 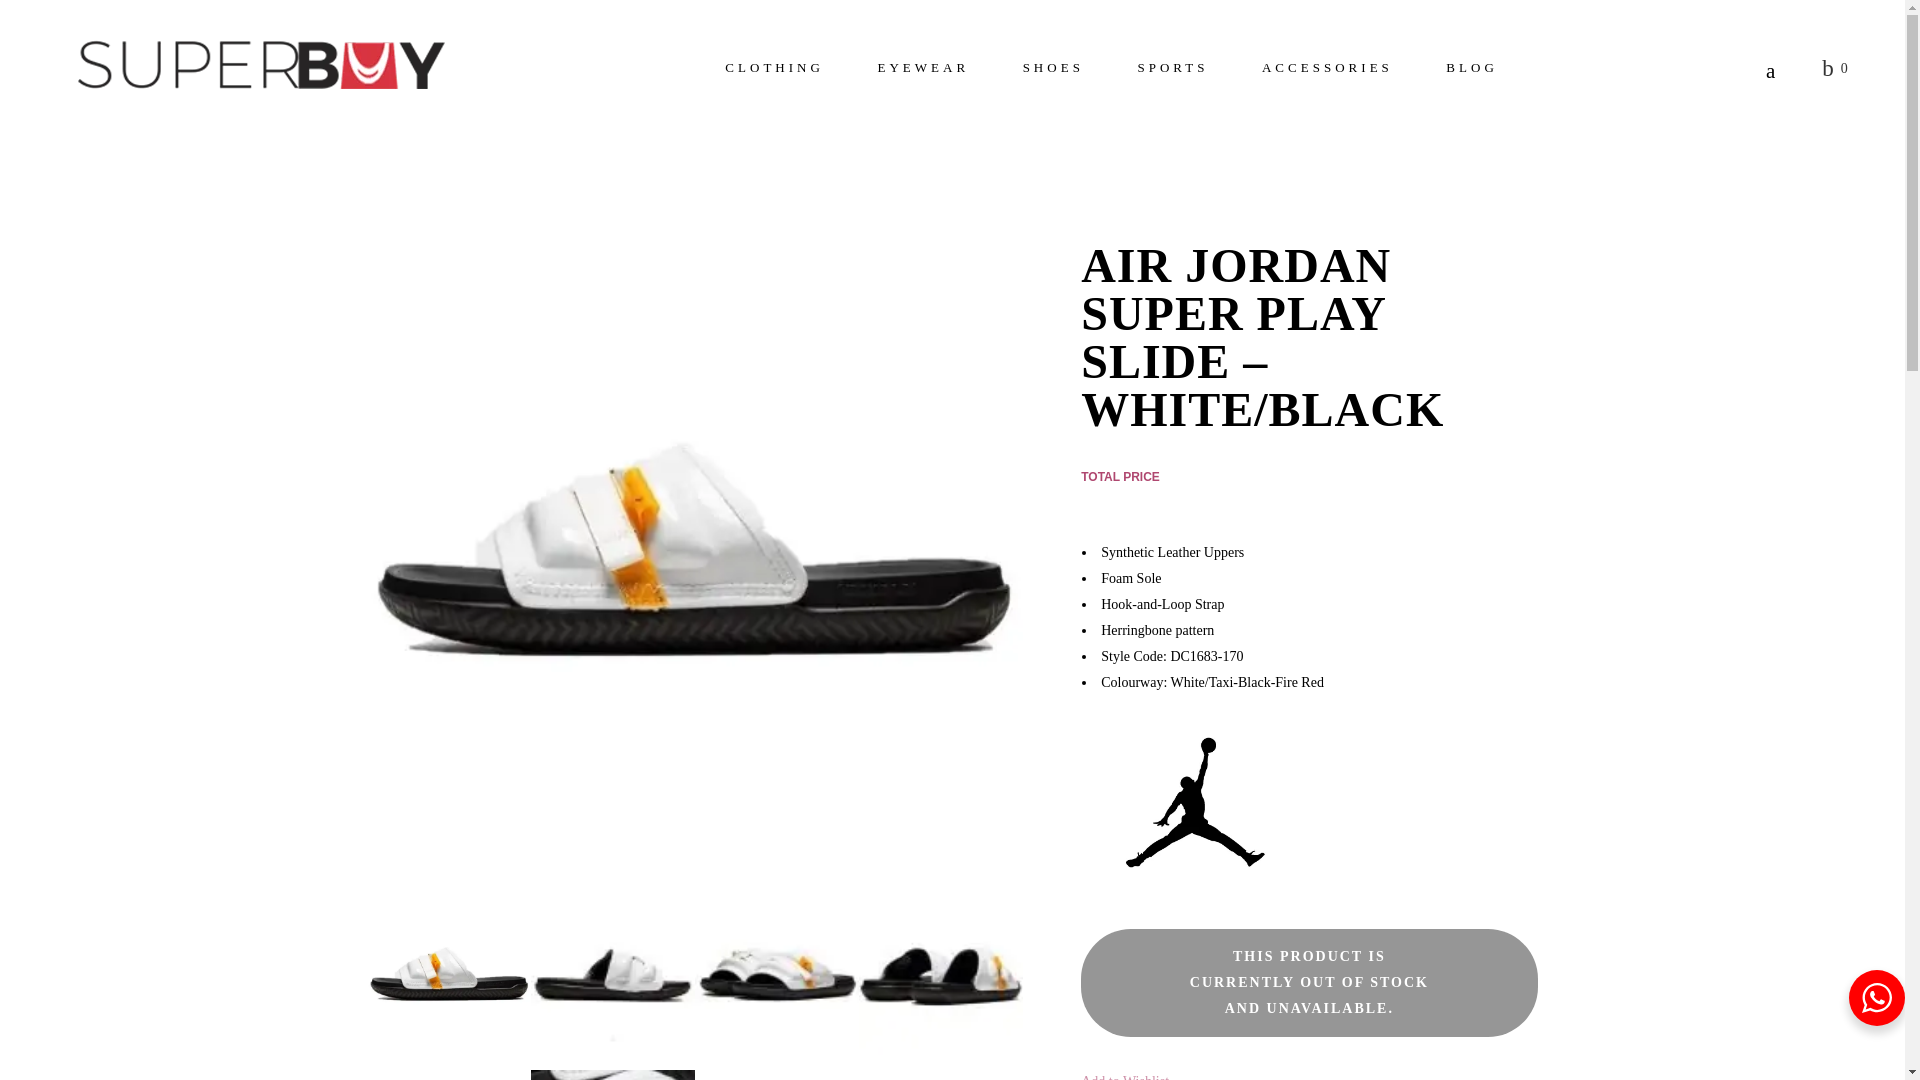 I want to click on Air Jordan Super Play Slide - Black-3, so click(x=776, y=978).